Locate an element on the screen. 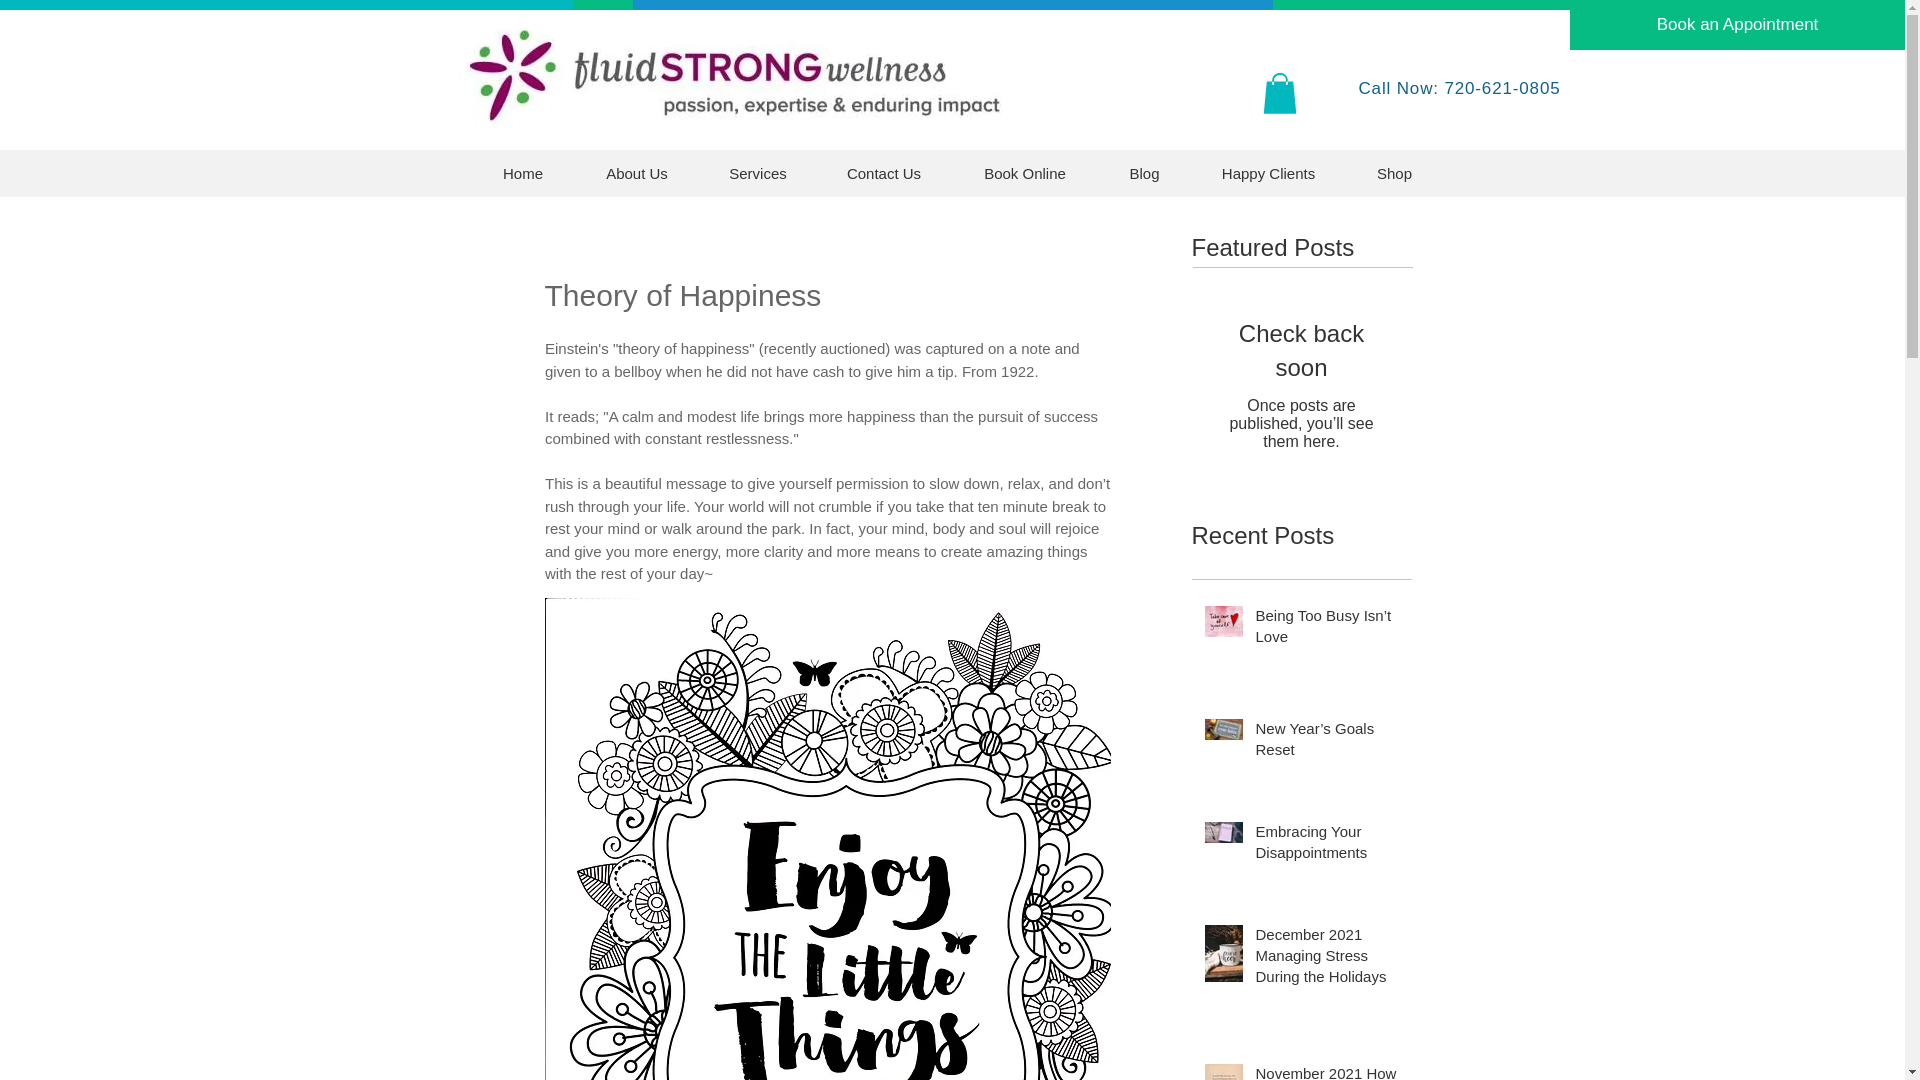 This screenshot has height=1080, width=1920. Embracing Your Disappointments is located at coordinates (1327, 845).